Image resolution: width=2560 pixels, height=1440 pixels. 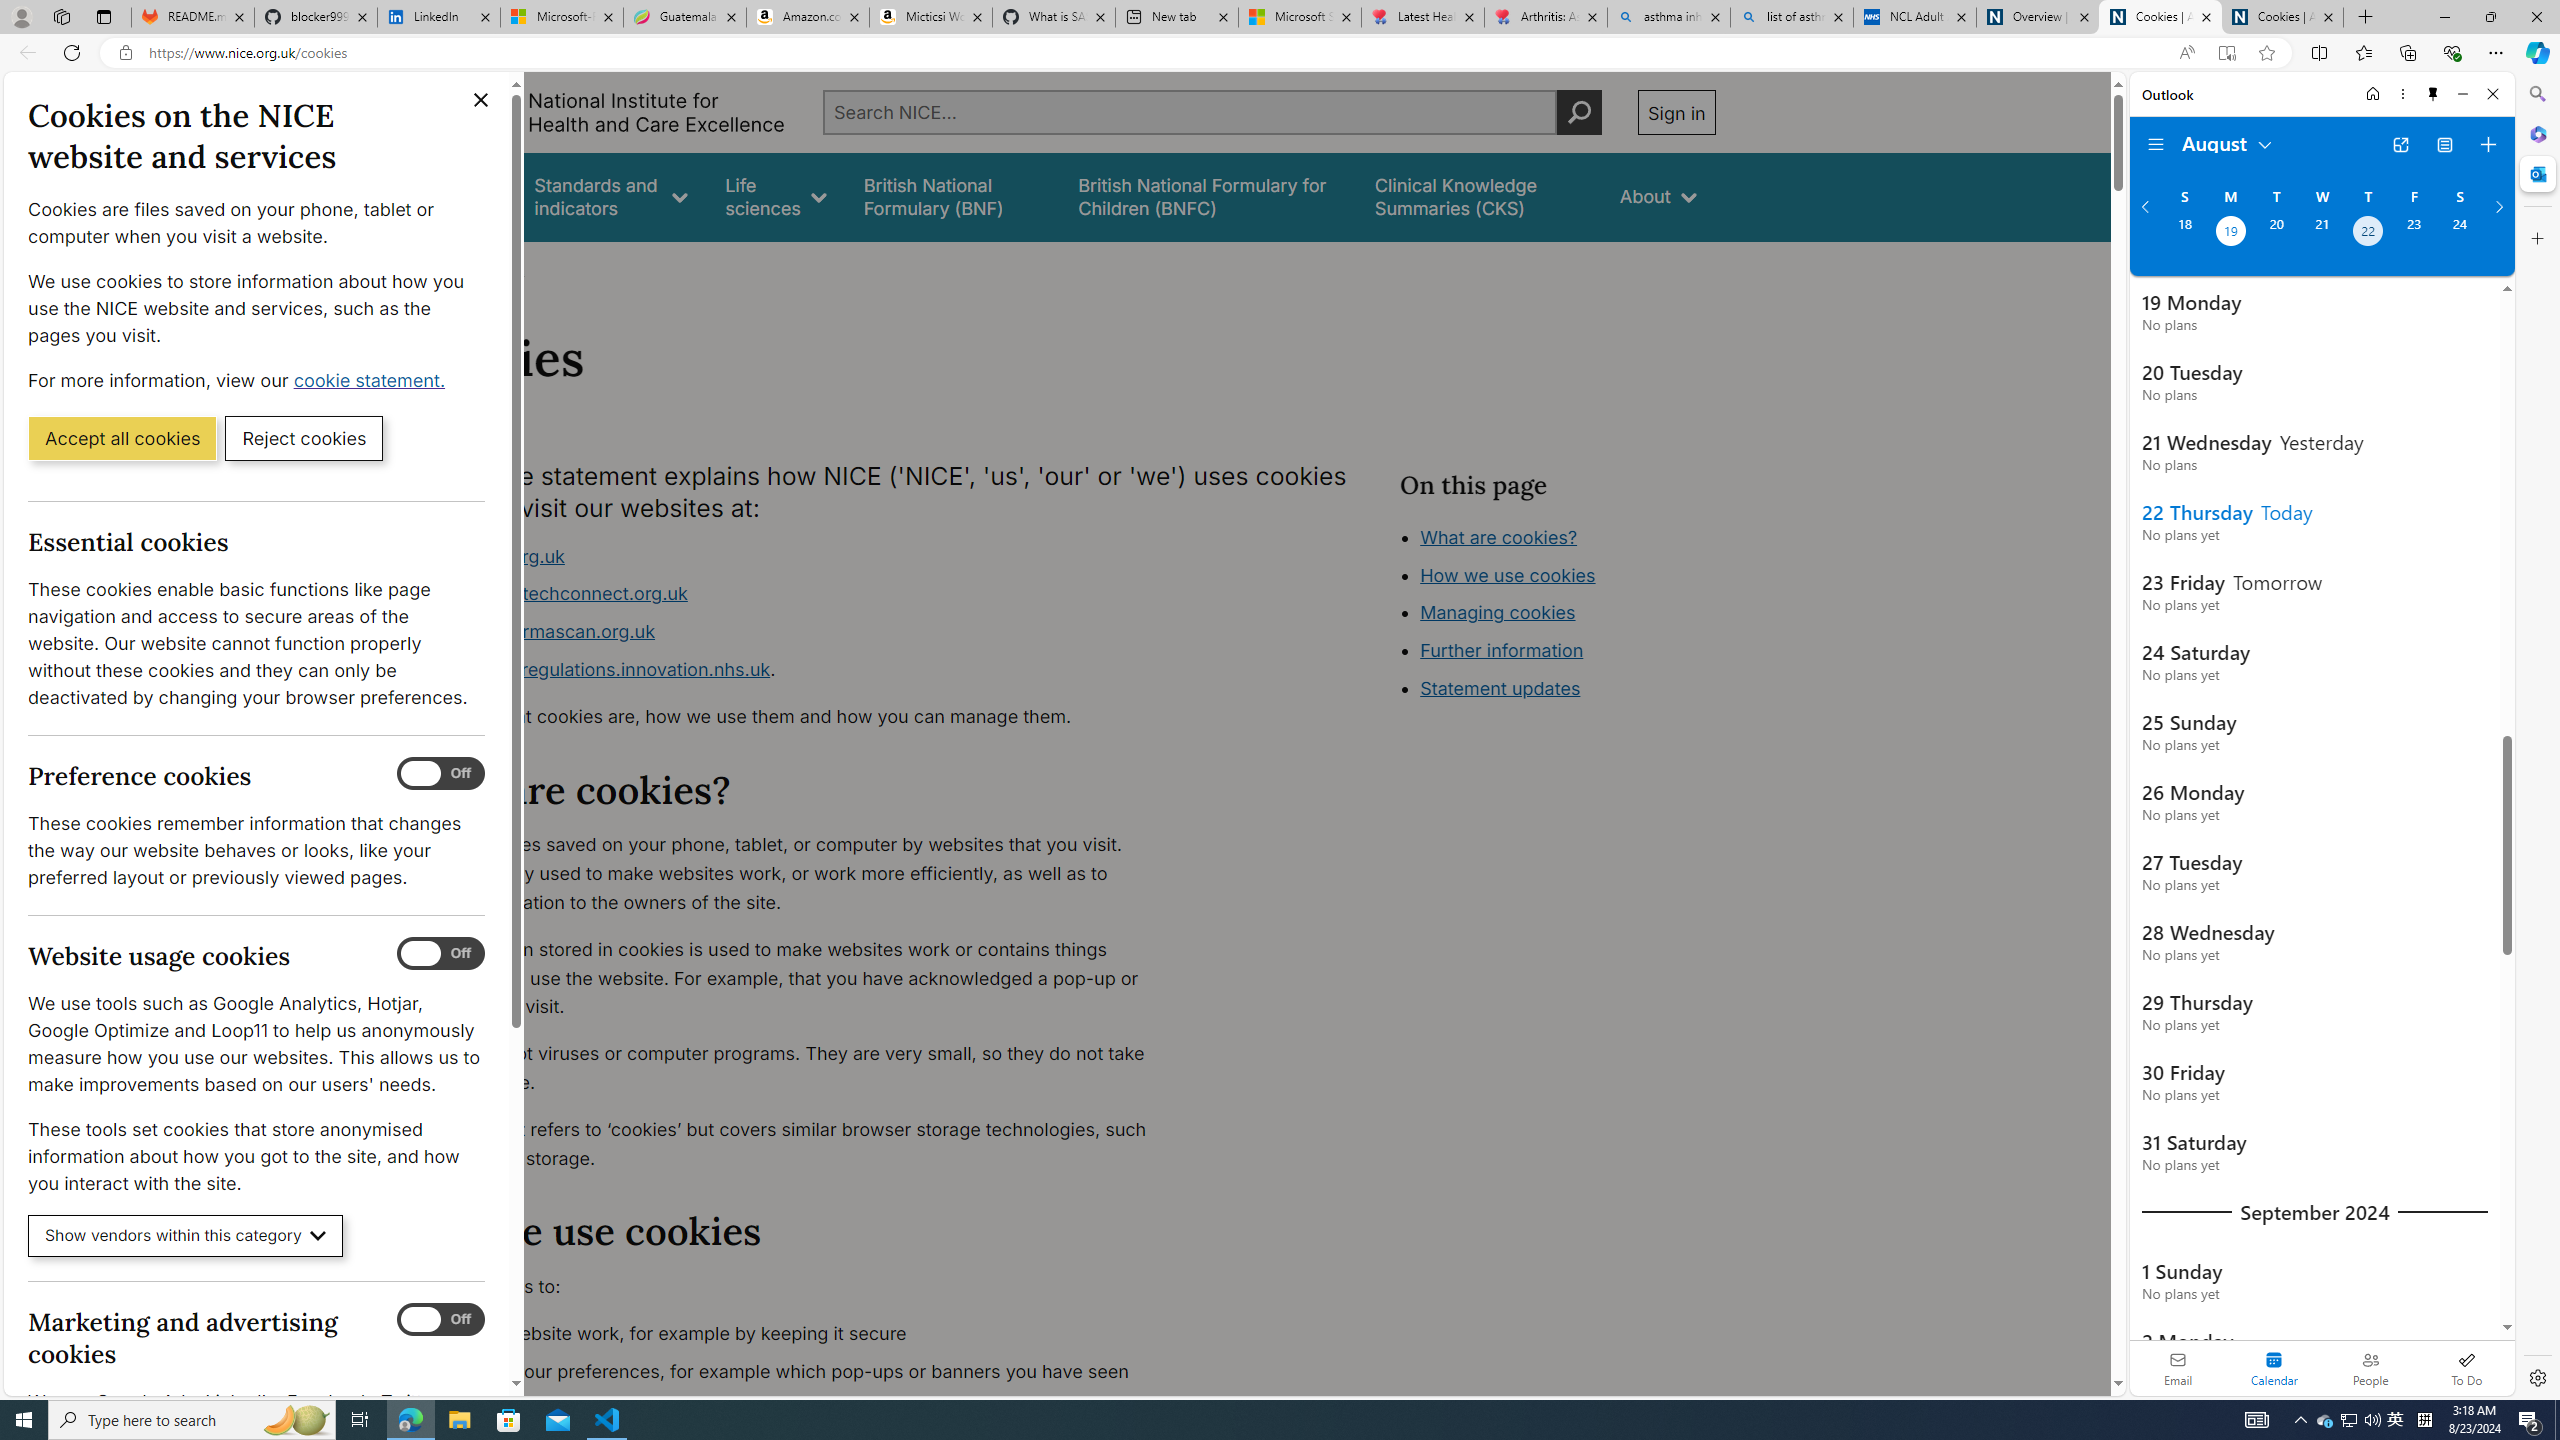 I want to click on What are cookies?, so click(x=1498, y=536).